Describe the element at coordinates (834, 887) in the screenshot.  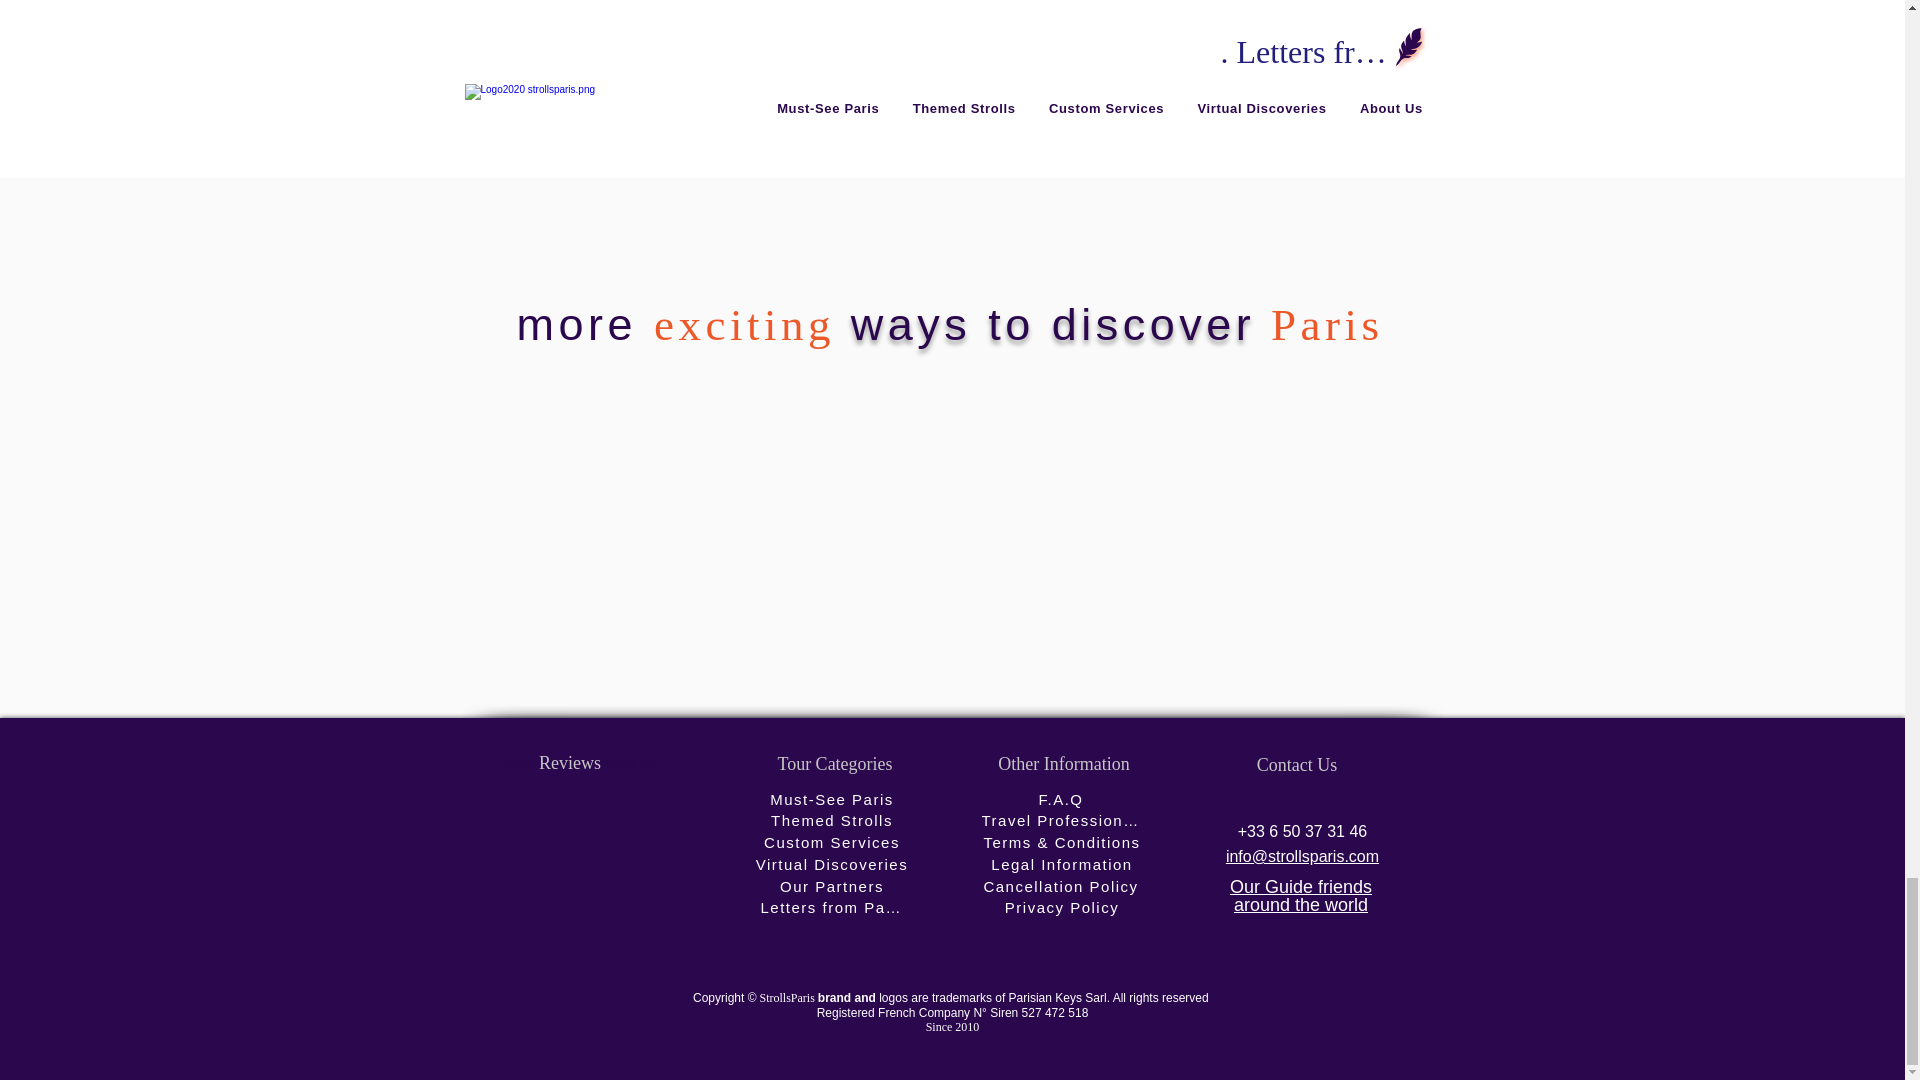
I see `Our Partners` at that location.